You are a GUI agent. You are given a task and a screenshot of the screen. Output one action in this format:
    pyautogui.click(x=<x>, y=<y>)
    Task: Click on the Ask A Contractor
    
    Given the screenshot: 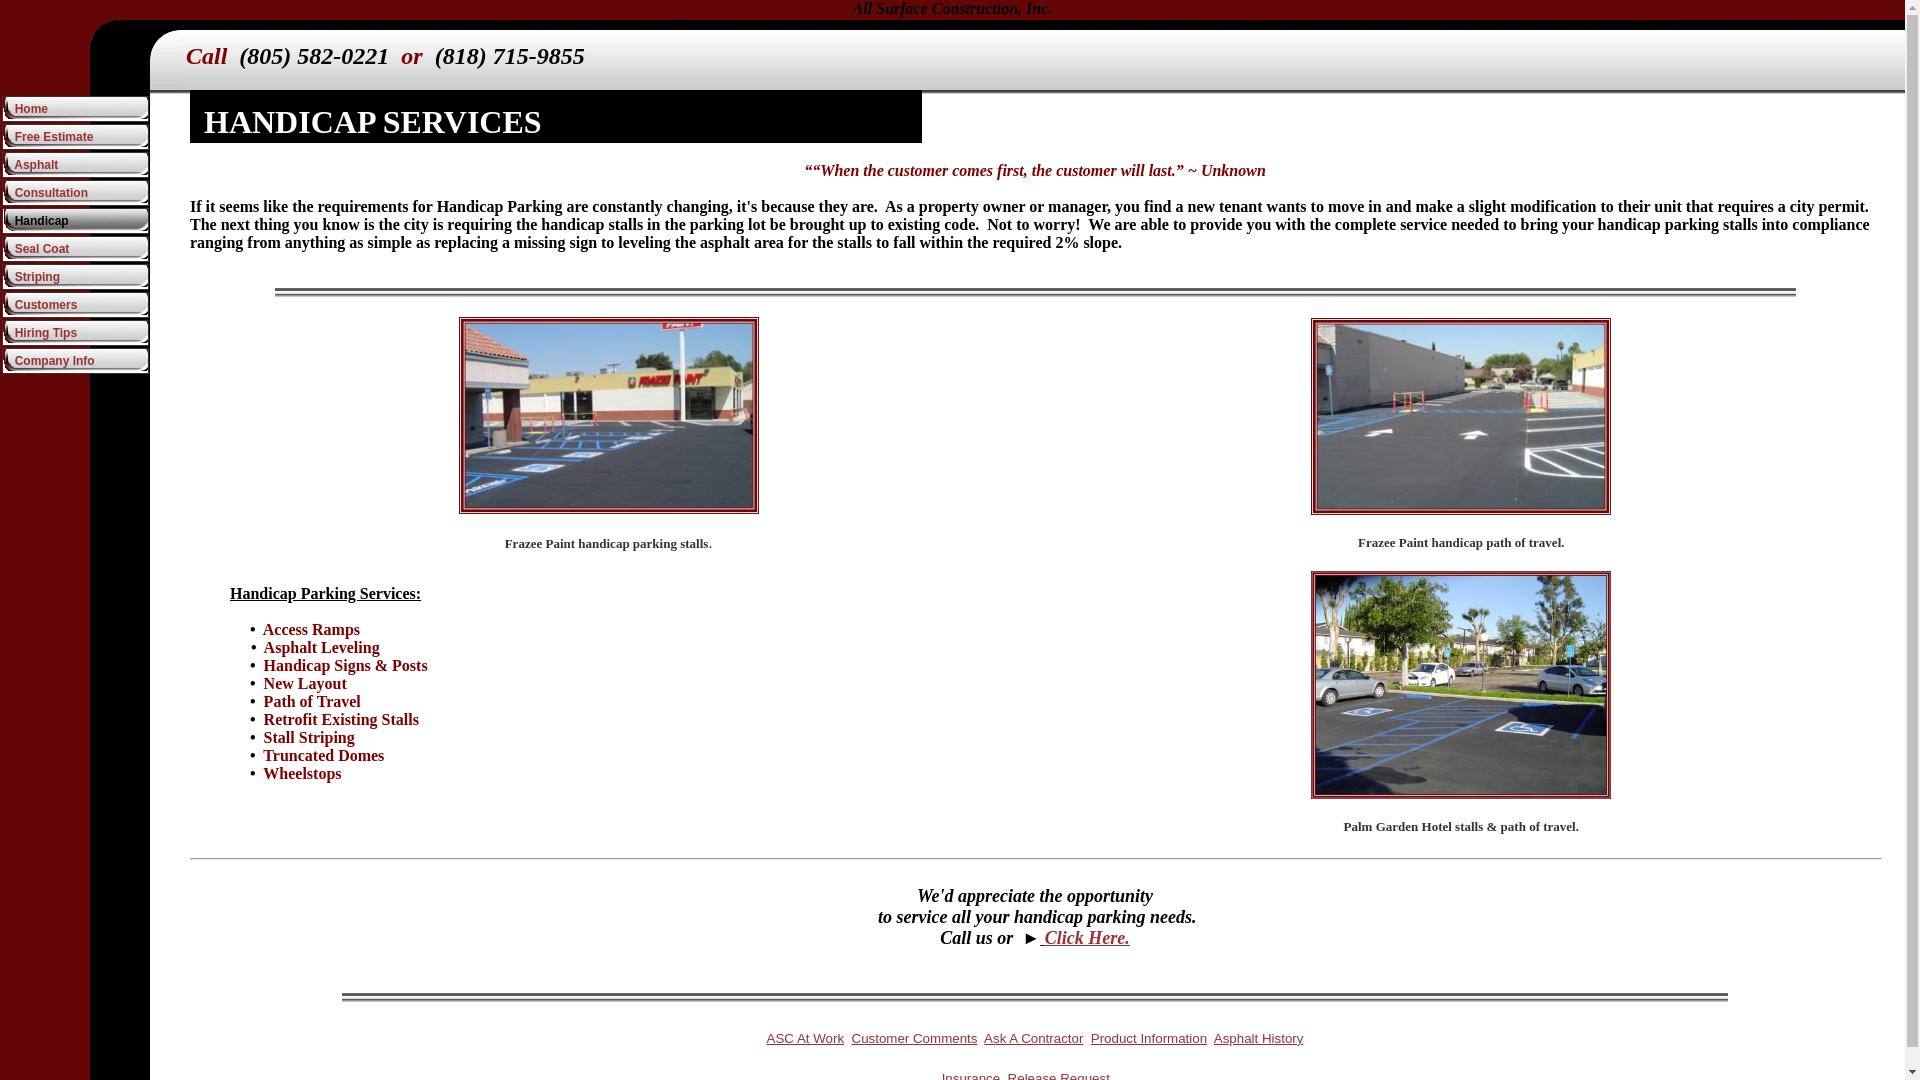 What is the action you would take?
    pyautogui.click(x=1032, y=1038)
    